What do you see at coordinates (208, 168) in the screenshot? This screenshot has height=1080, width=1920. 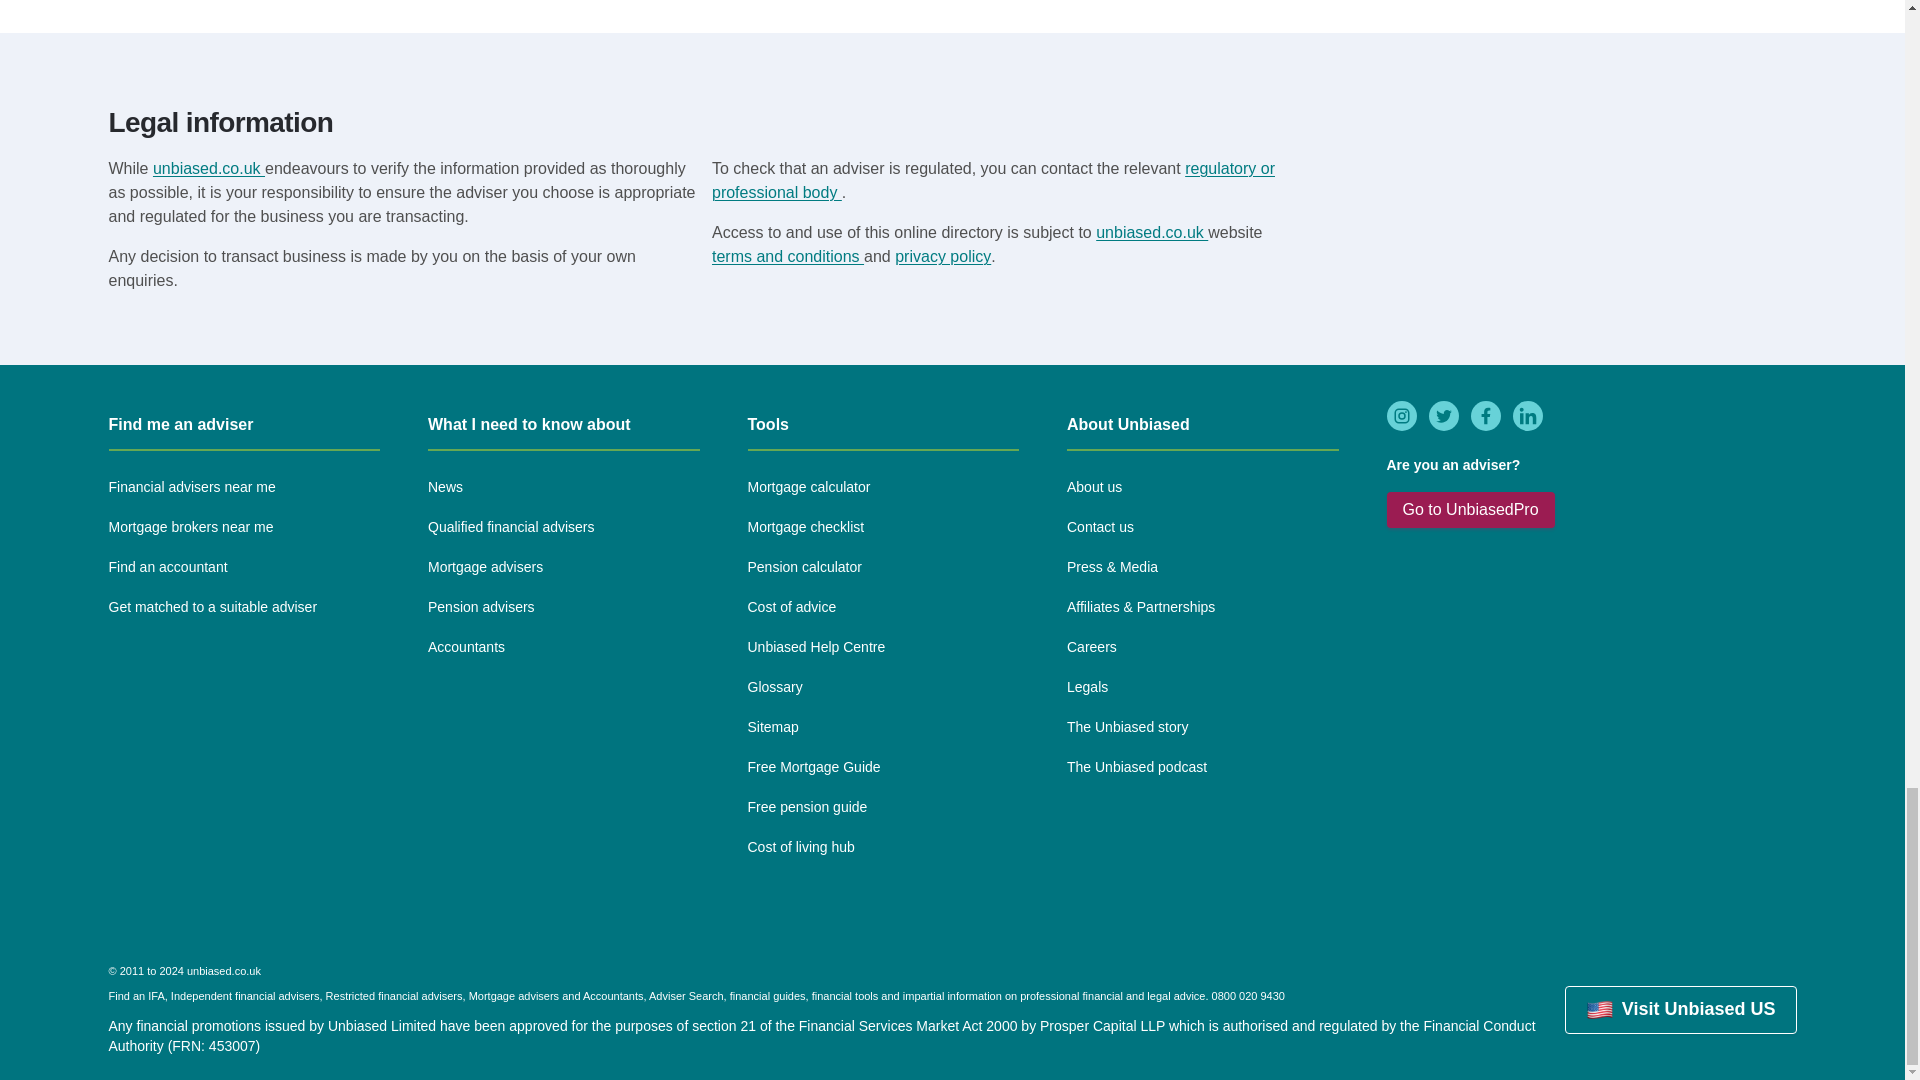 I see `unbiased.co.uk` at bounding box center [208, 168].